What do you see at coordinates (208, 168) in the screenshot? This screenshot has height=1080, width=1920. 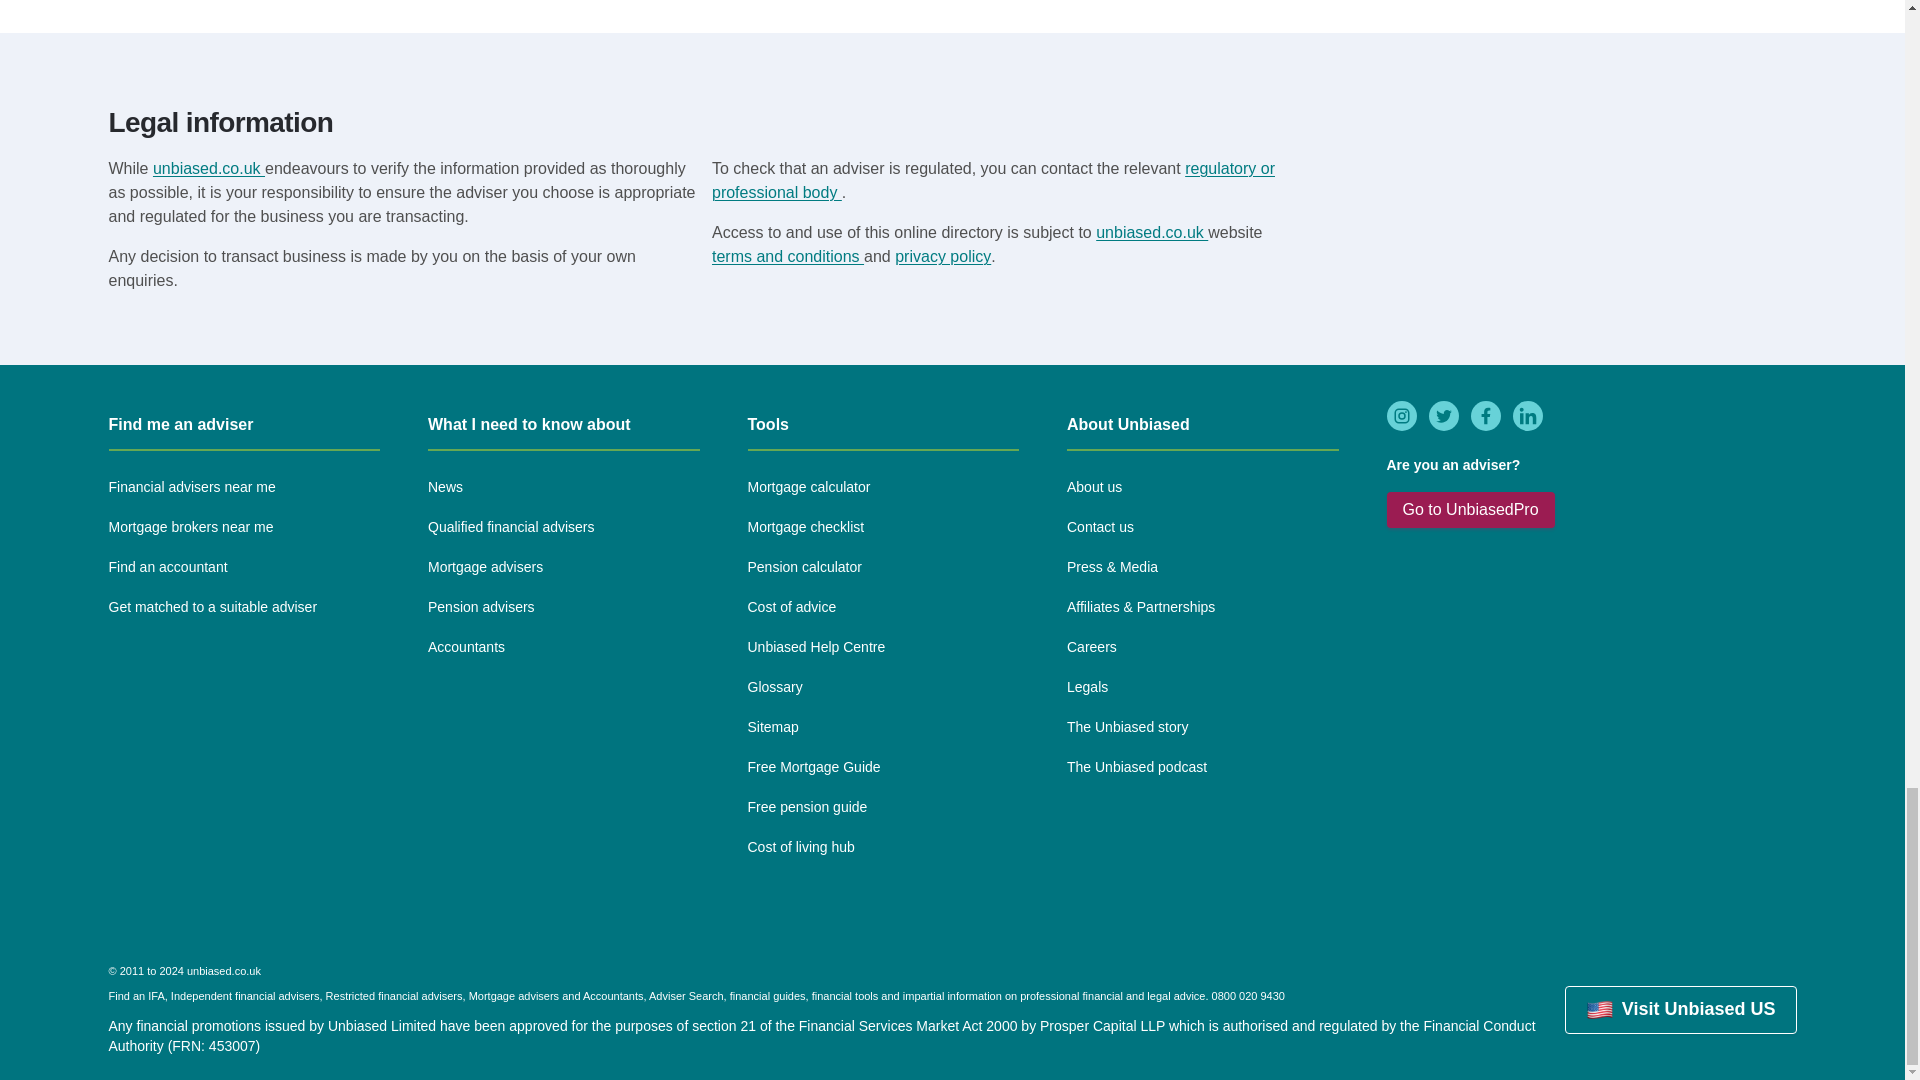 I see `unbiased.co.uk` at bounding box center [208, 168].